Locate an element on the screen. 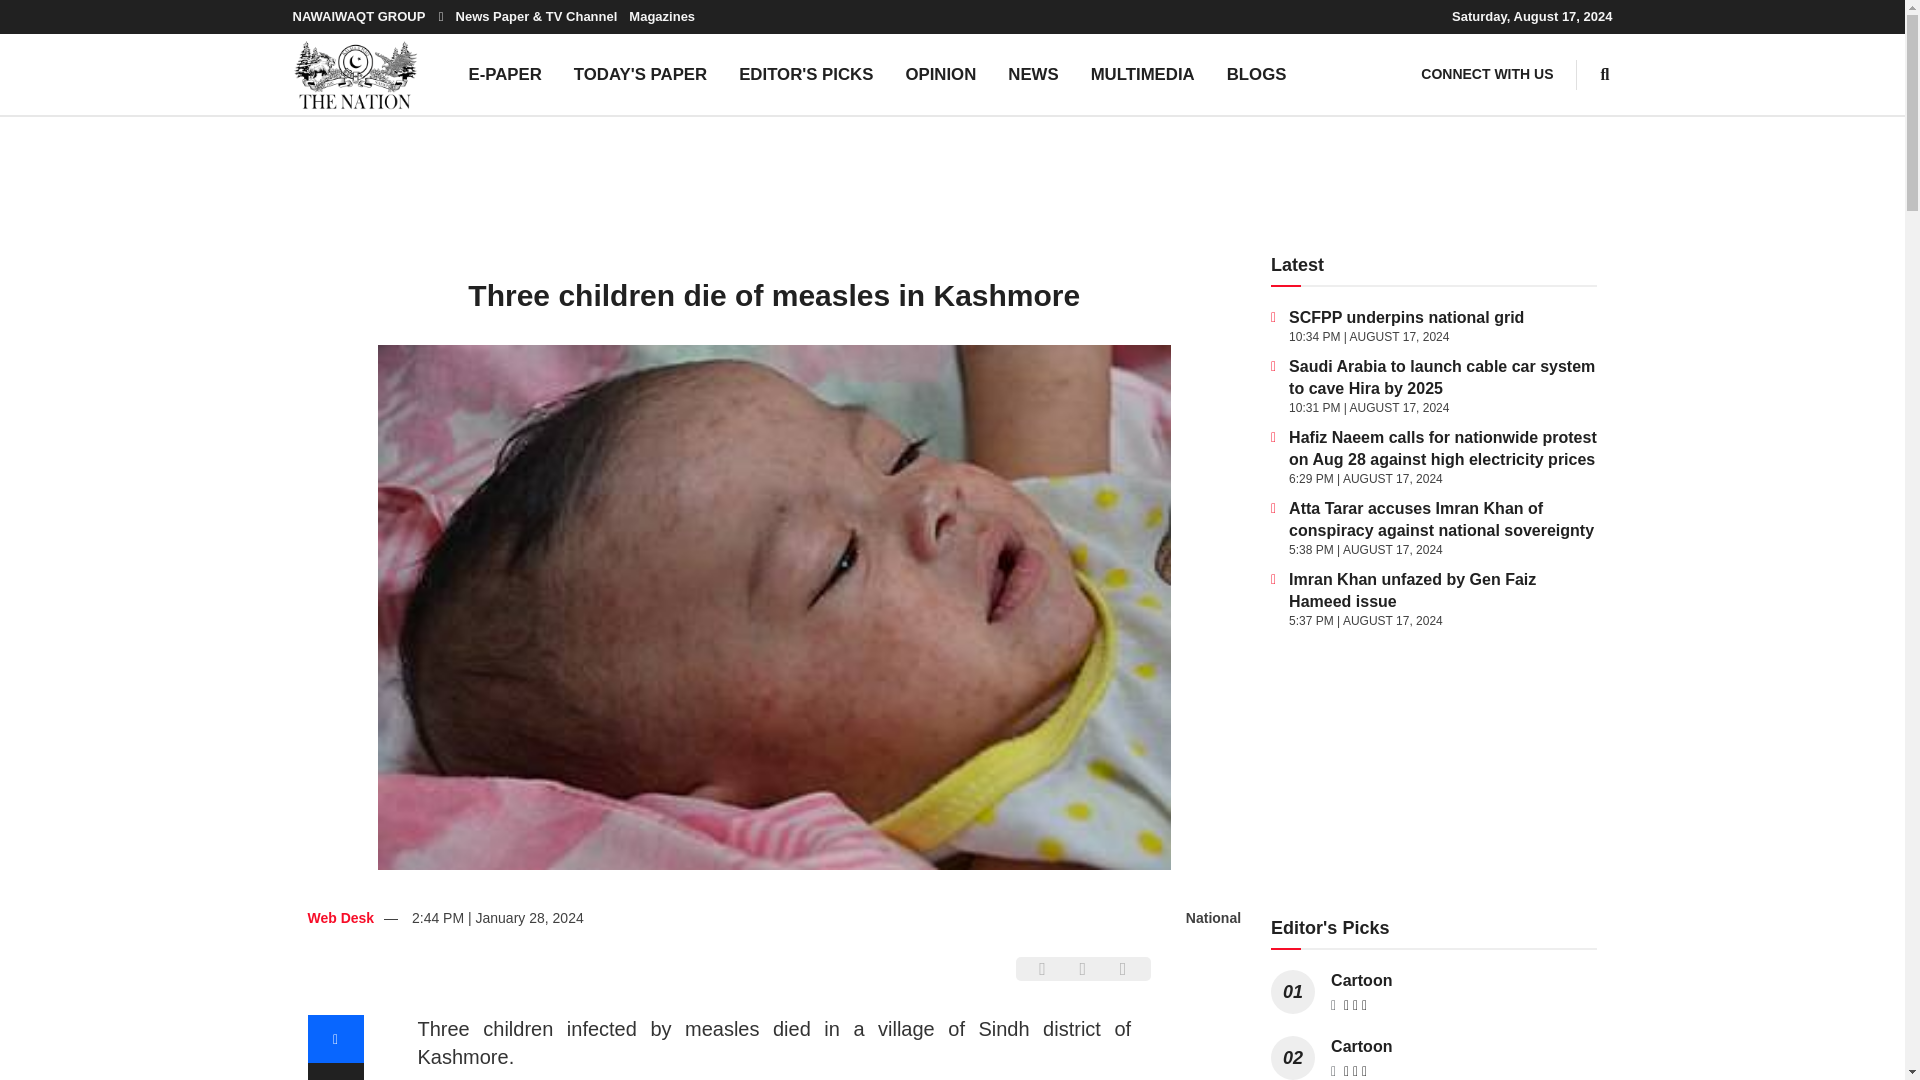  OPINION is located at coordinates (940, 74).